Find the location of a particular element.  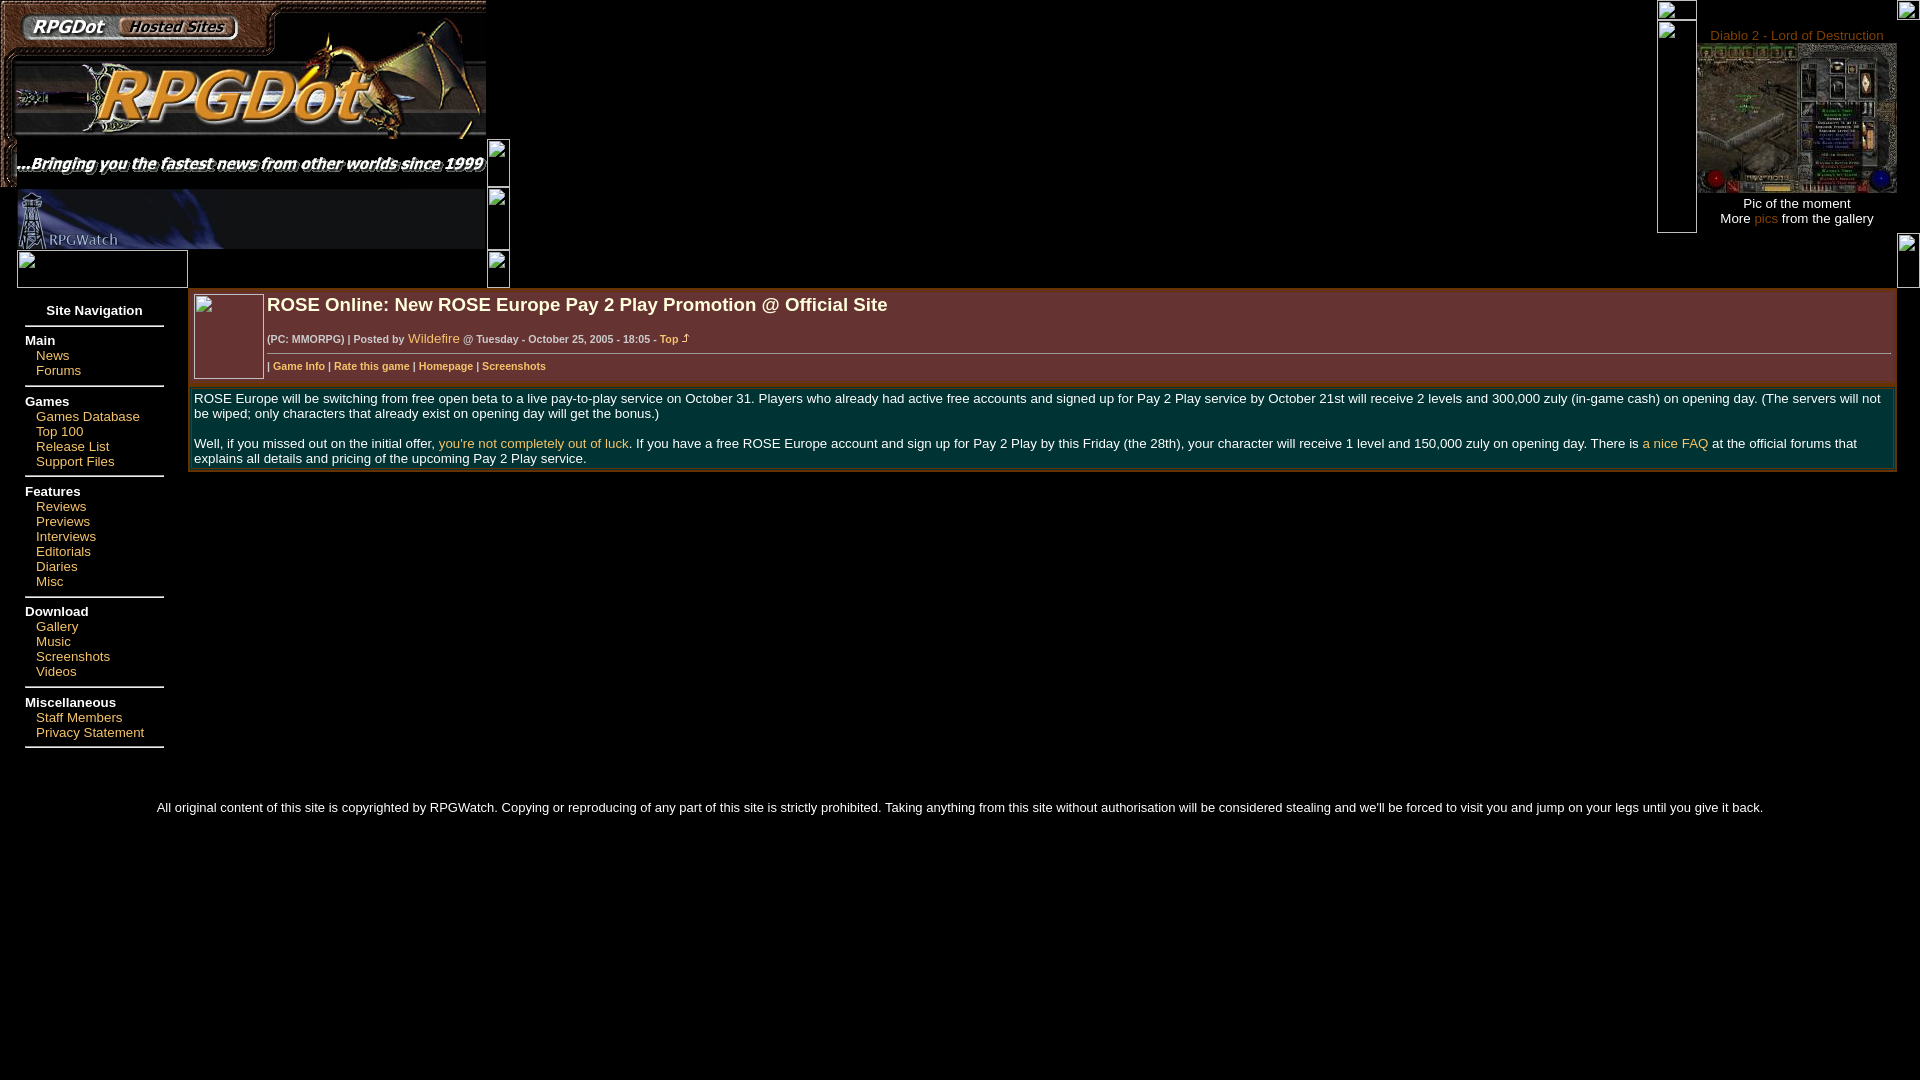

you're not completely out of luck is located at coordinates (534, 444).